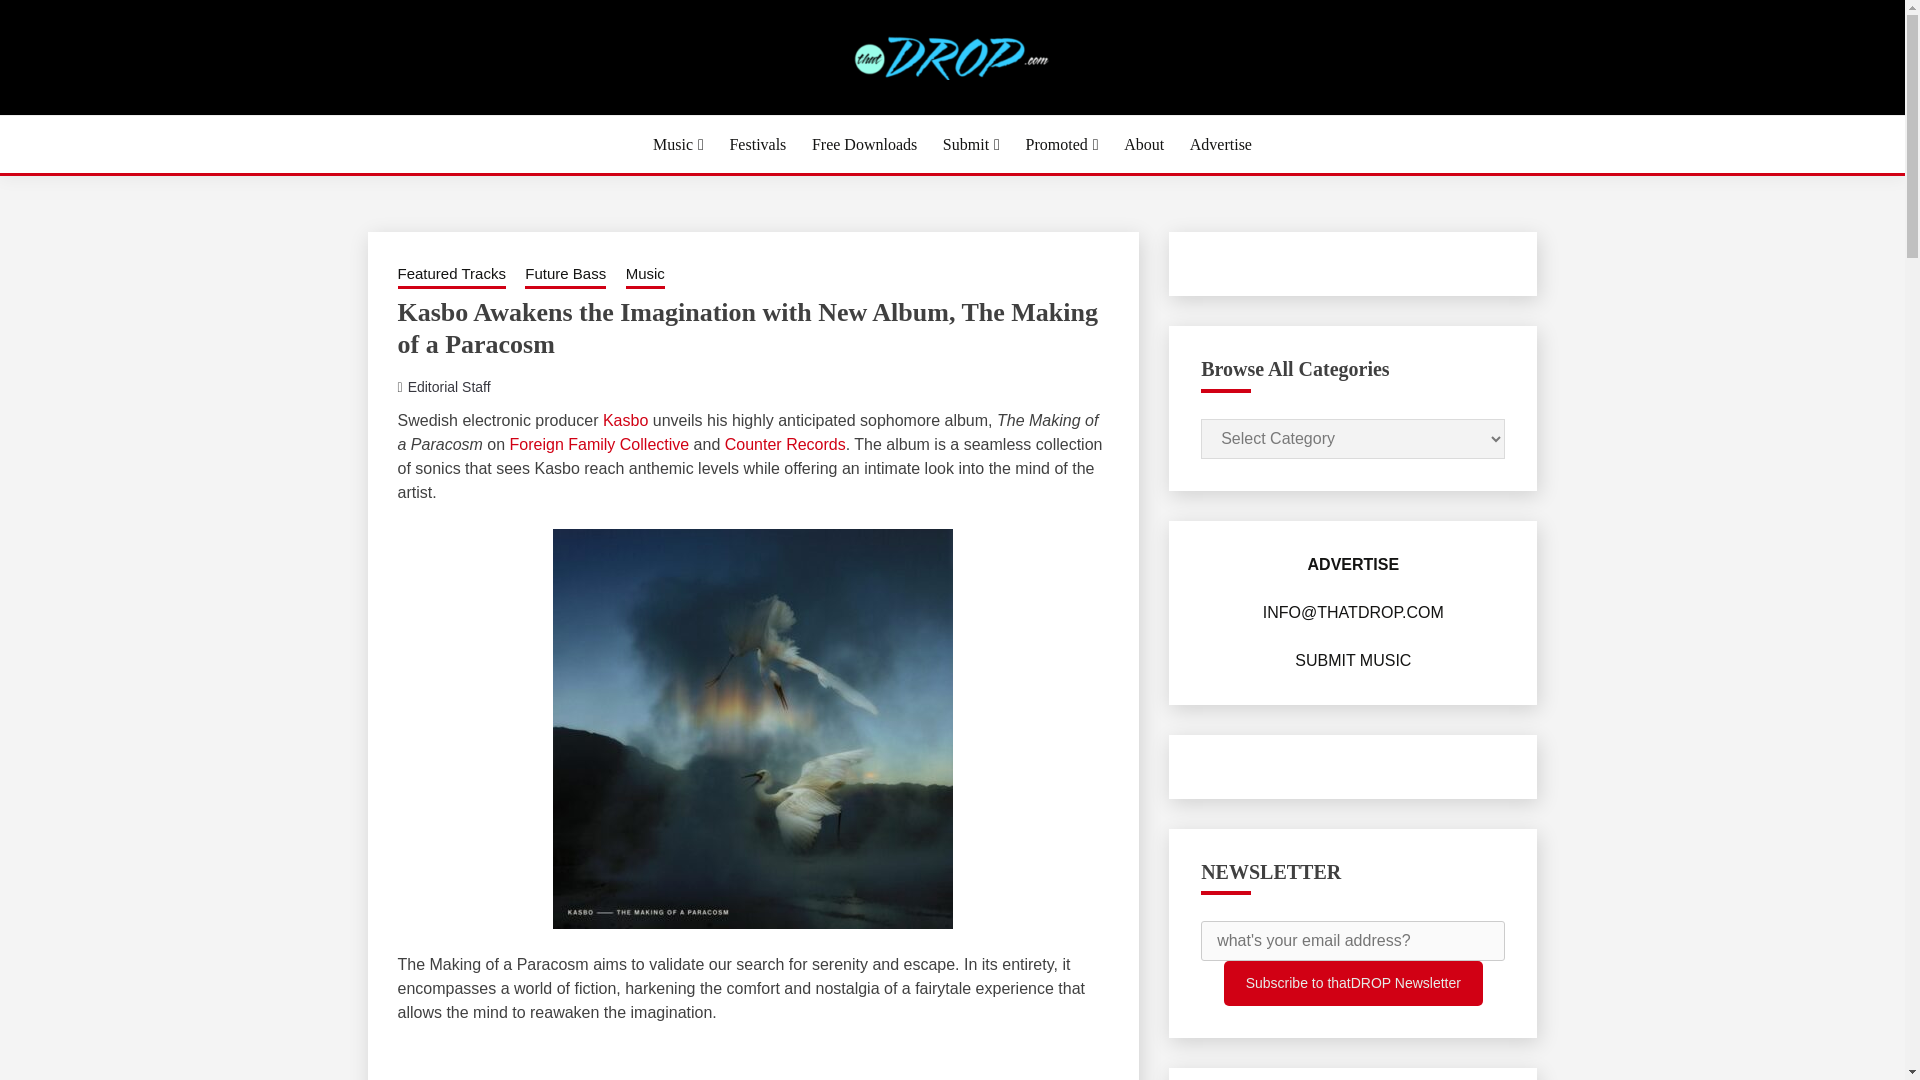 The width and height of the screenshot is (1920, 1080). Describe the element at coordinates (678, 144) in the screenshot. I see `Music` at that location.